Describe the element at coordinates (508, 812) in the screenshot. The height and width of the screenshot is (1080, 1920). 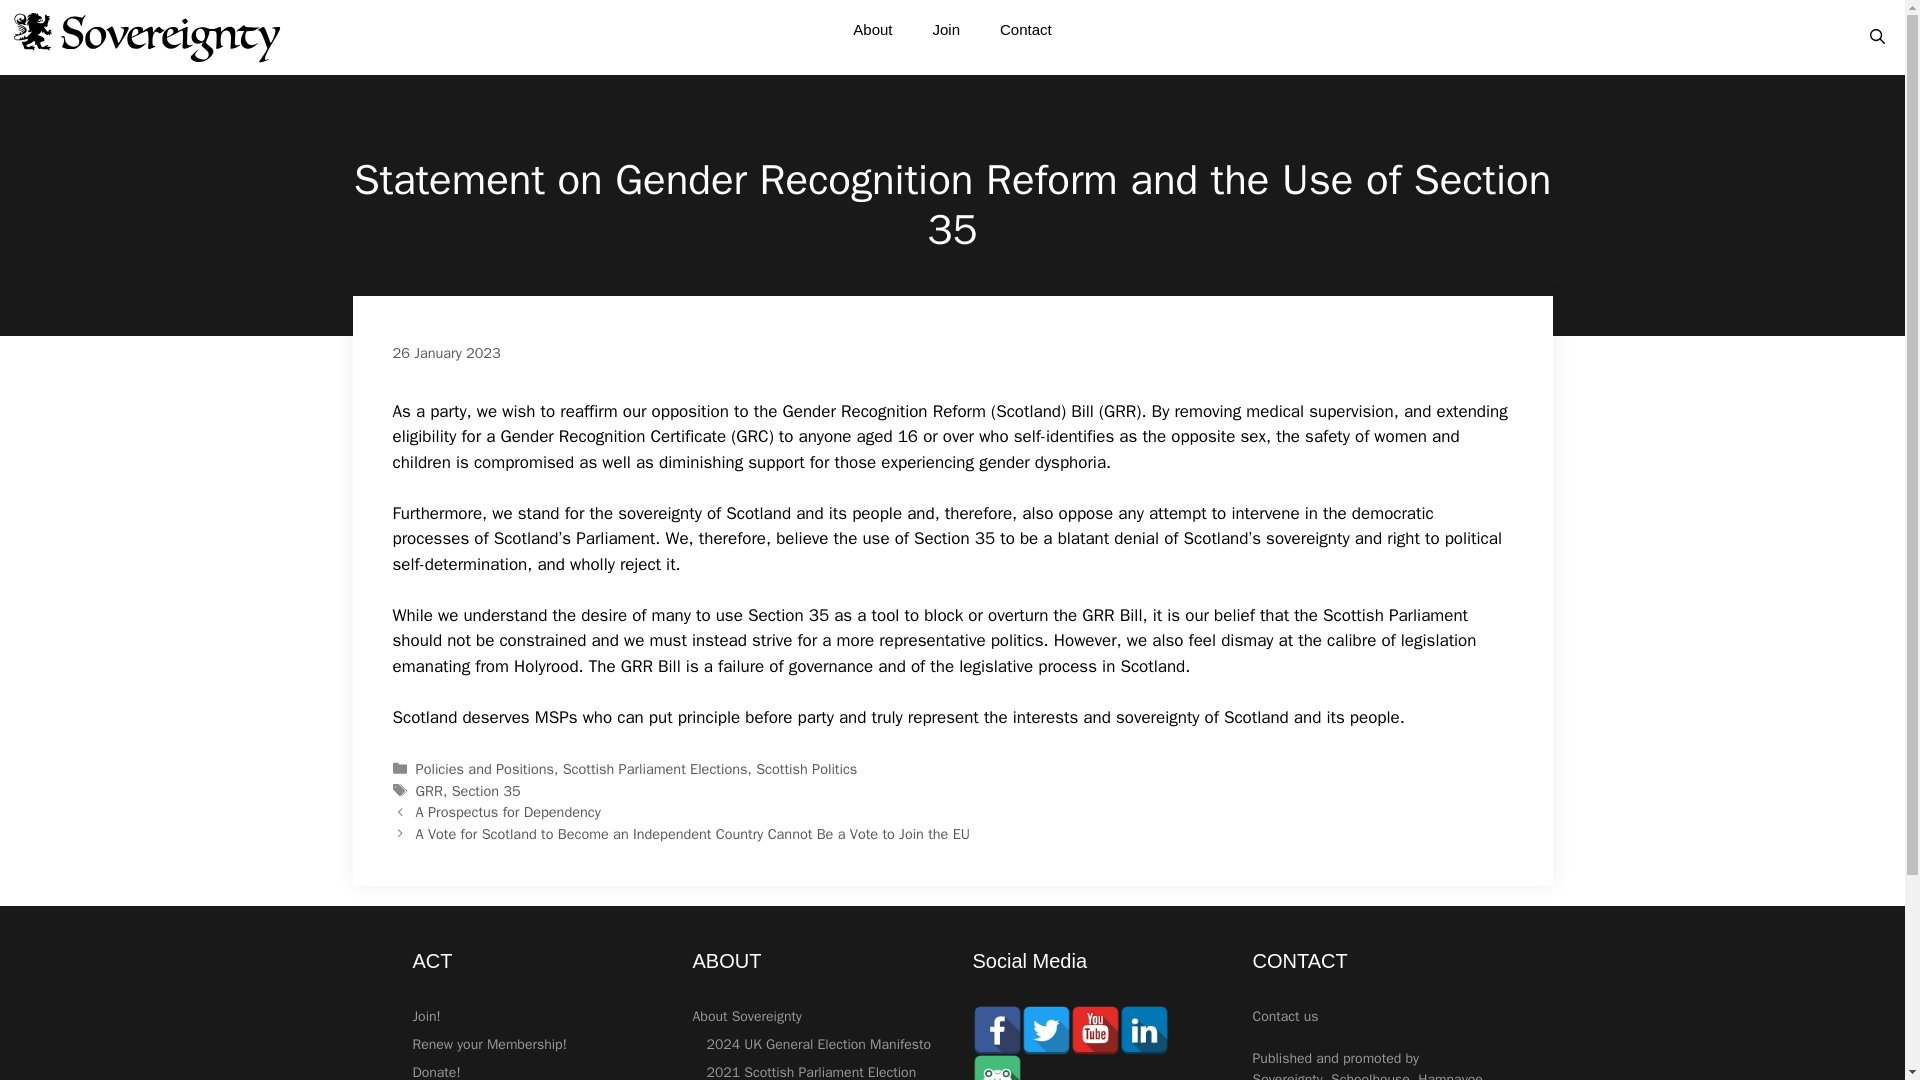
I see `Previous` at that location.